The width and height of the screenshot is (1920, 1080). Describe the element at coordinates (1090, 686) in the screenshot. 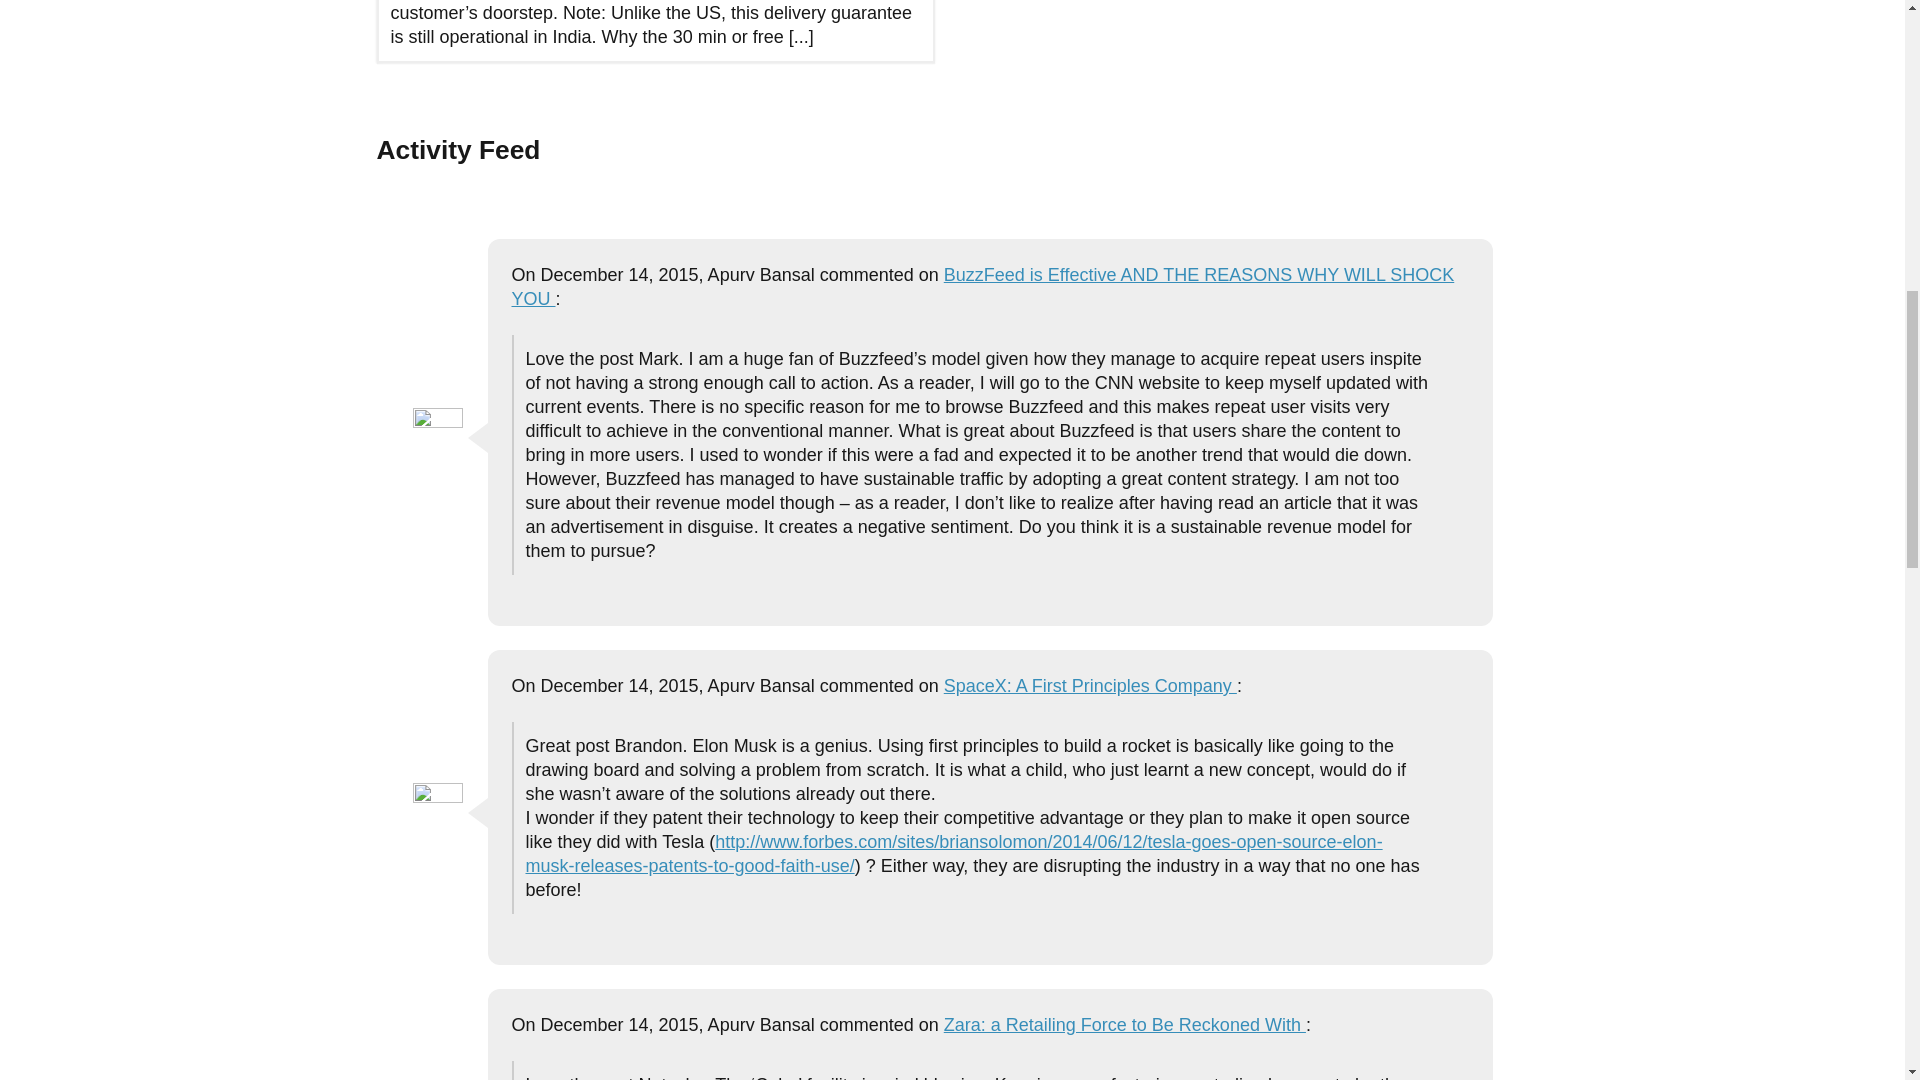

I see `SpaceX: A First Principles Company` at that location.